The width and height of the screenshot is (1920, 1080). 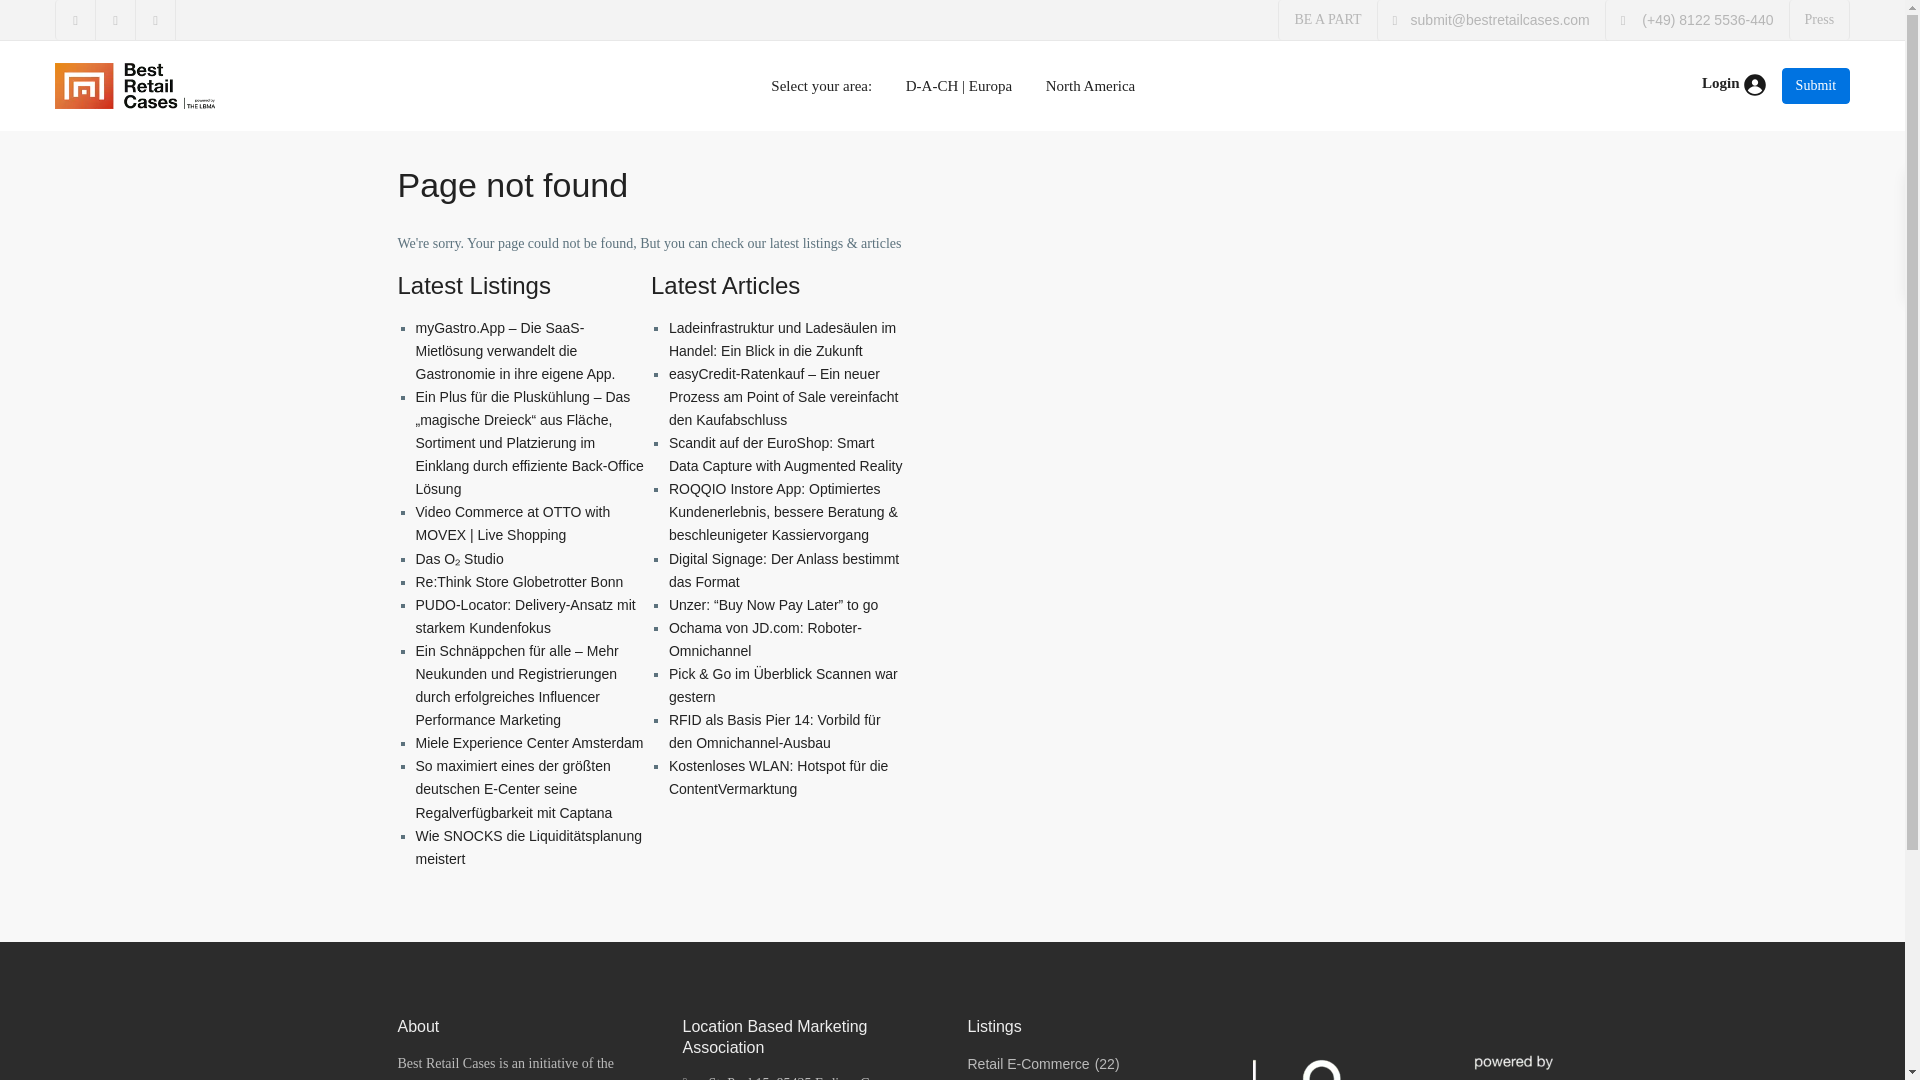 I want to click on Submit, so click(x=1816, y=86).